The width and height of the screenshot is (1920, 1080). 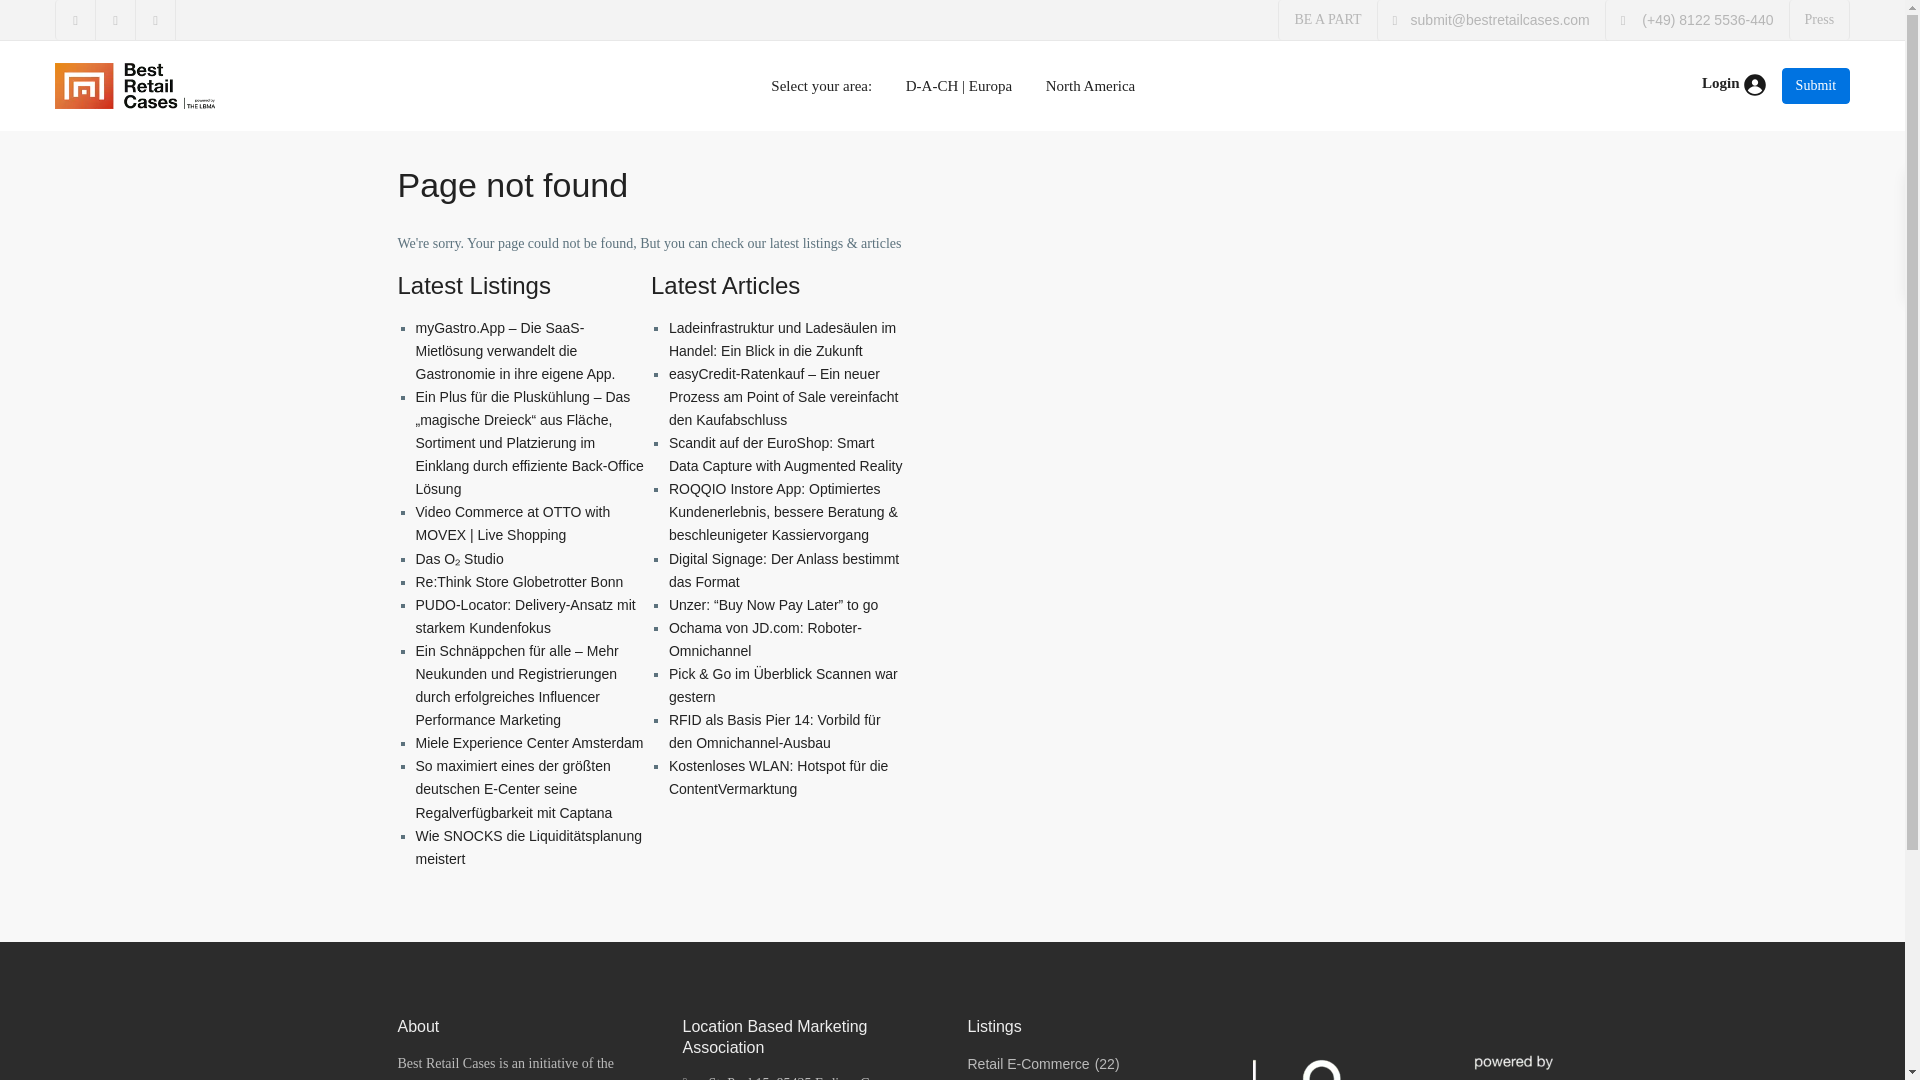 I want to click on Submit, so click(x=1816, y=86).